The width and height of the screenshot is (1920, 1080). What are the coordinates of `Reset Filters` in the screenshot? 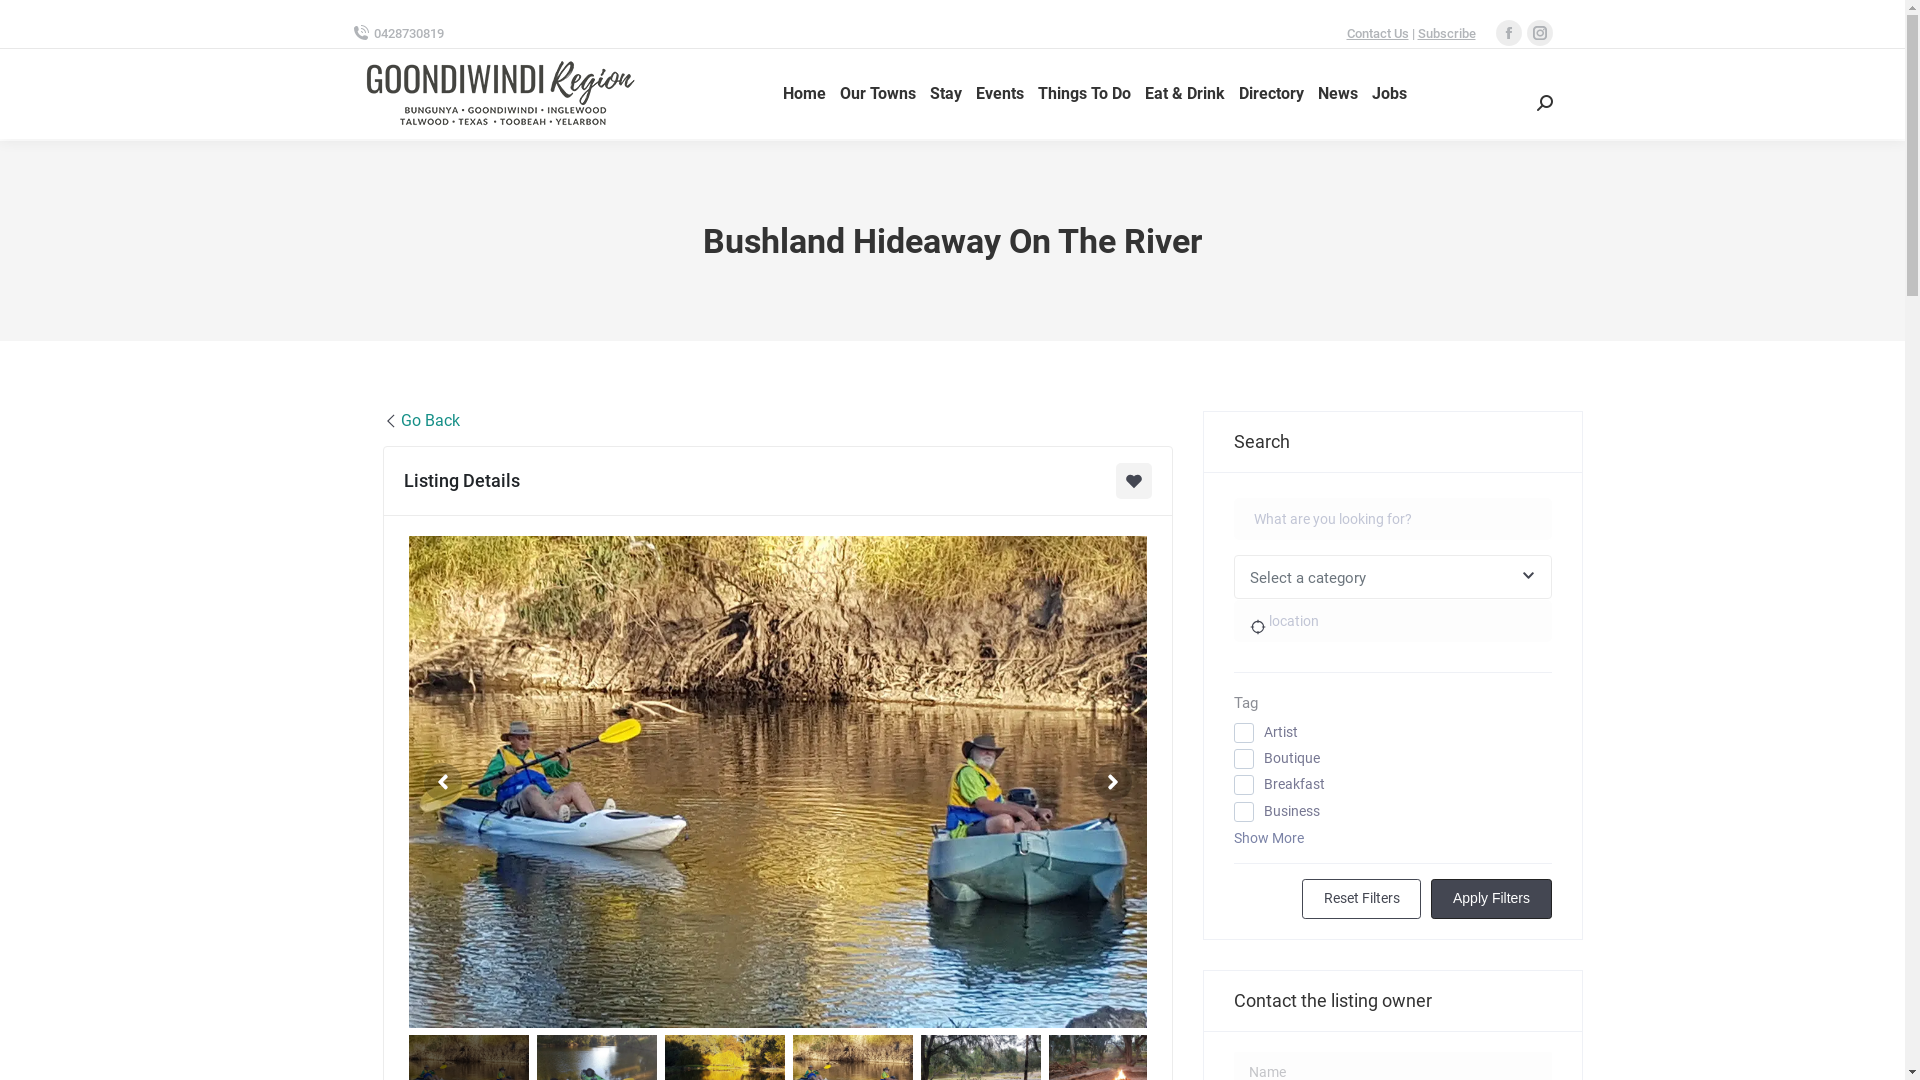 It's located at (1362, 899).